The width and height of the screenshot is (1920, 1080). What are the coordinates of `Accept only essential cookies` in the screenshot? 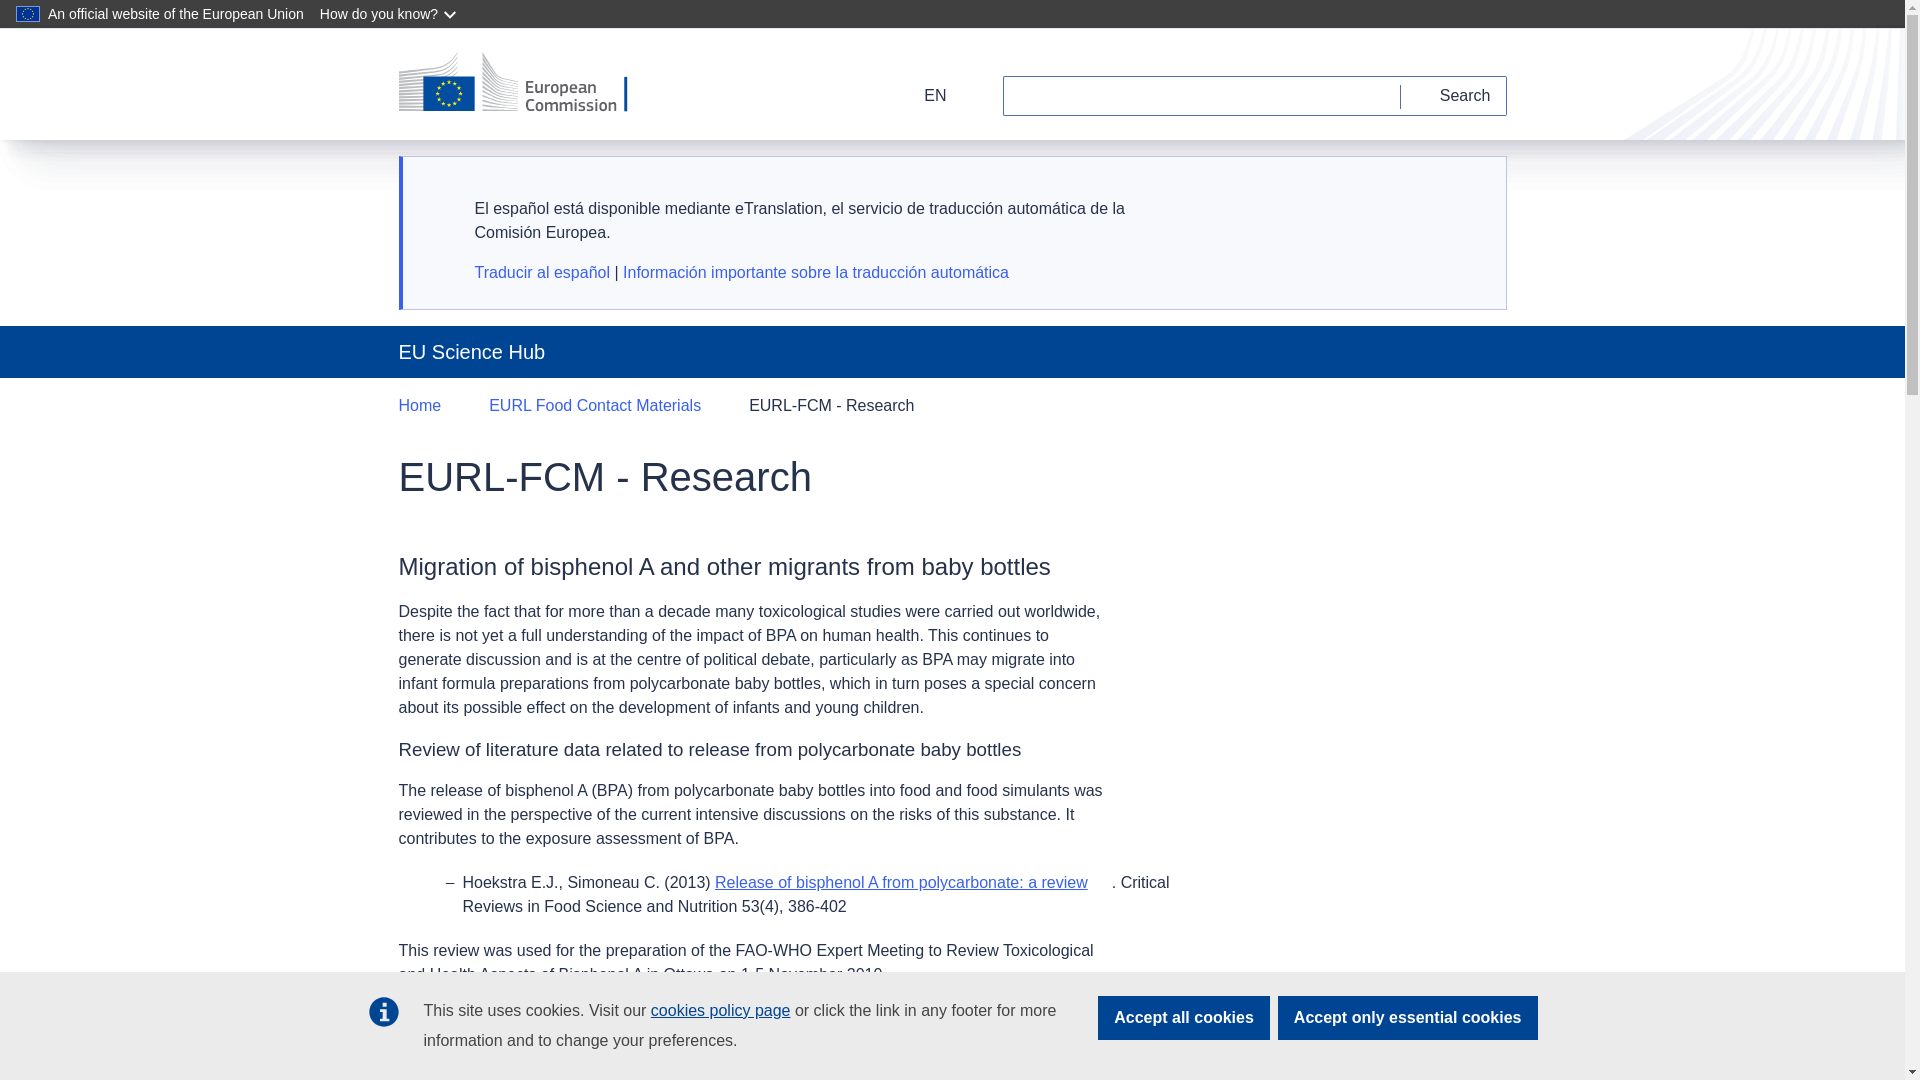 It's located at (1408, 1018).